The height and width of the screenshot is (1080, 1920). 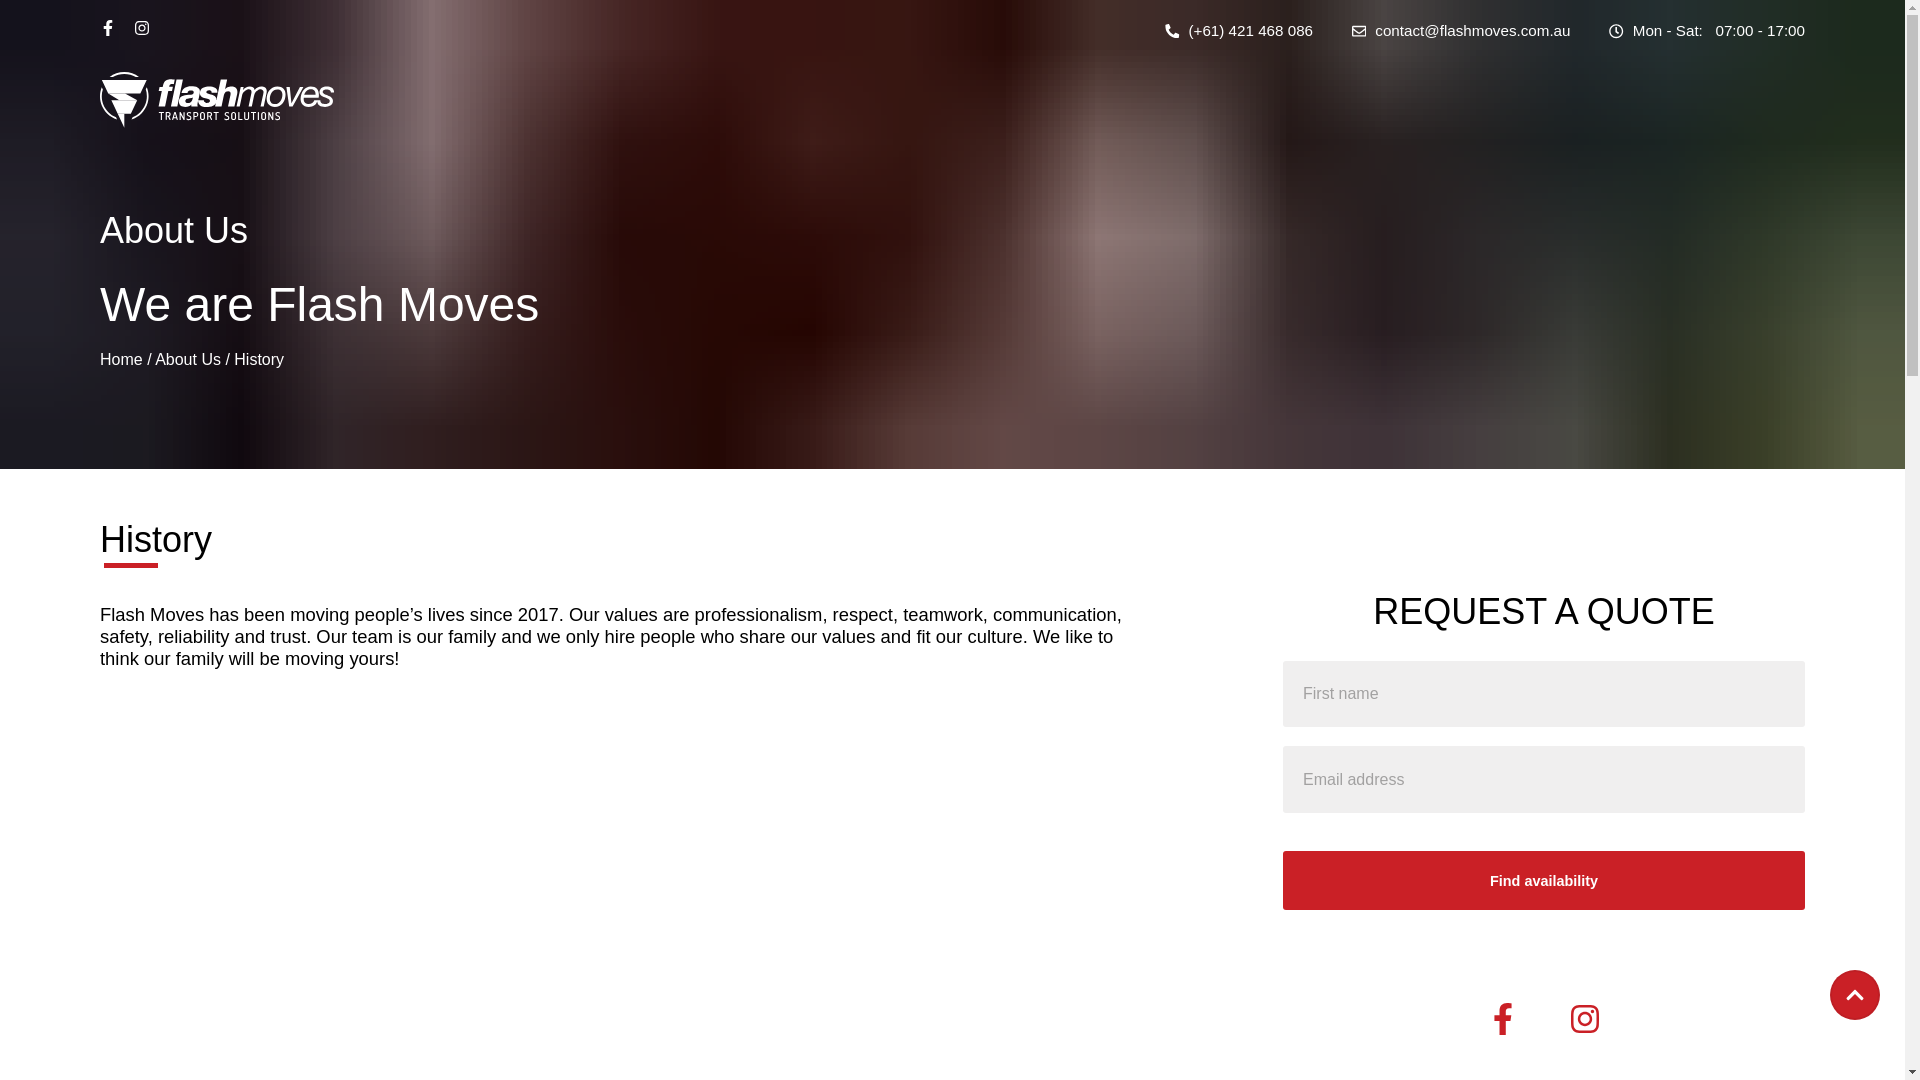 What do you see at coordinates (1239, 30) in the screenshot?
I see `(+61) 421 468 086` at bounding box center [1239, 30].